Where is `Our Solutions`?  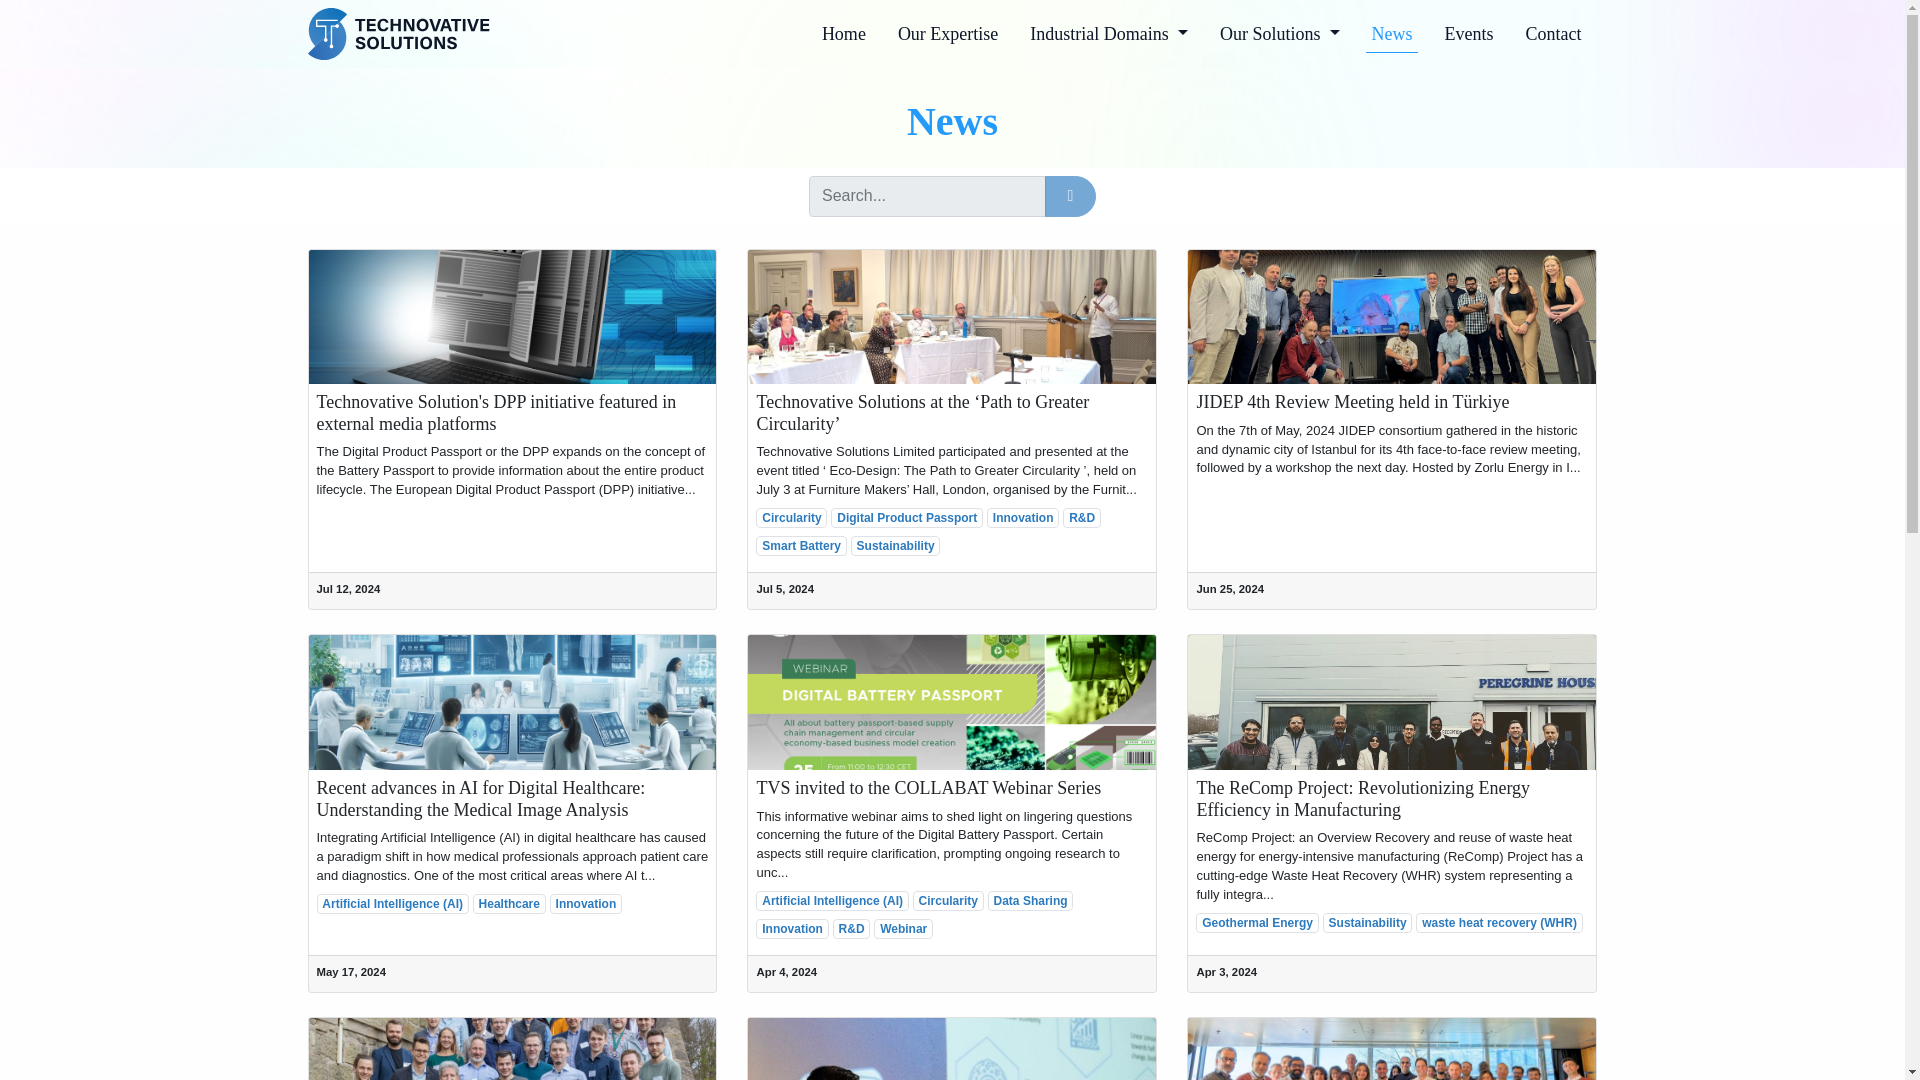
Our Solutions is located at coordinates (1279, 34).